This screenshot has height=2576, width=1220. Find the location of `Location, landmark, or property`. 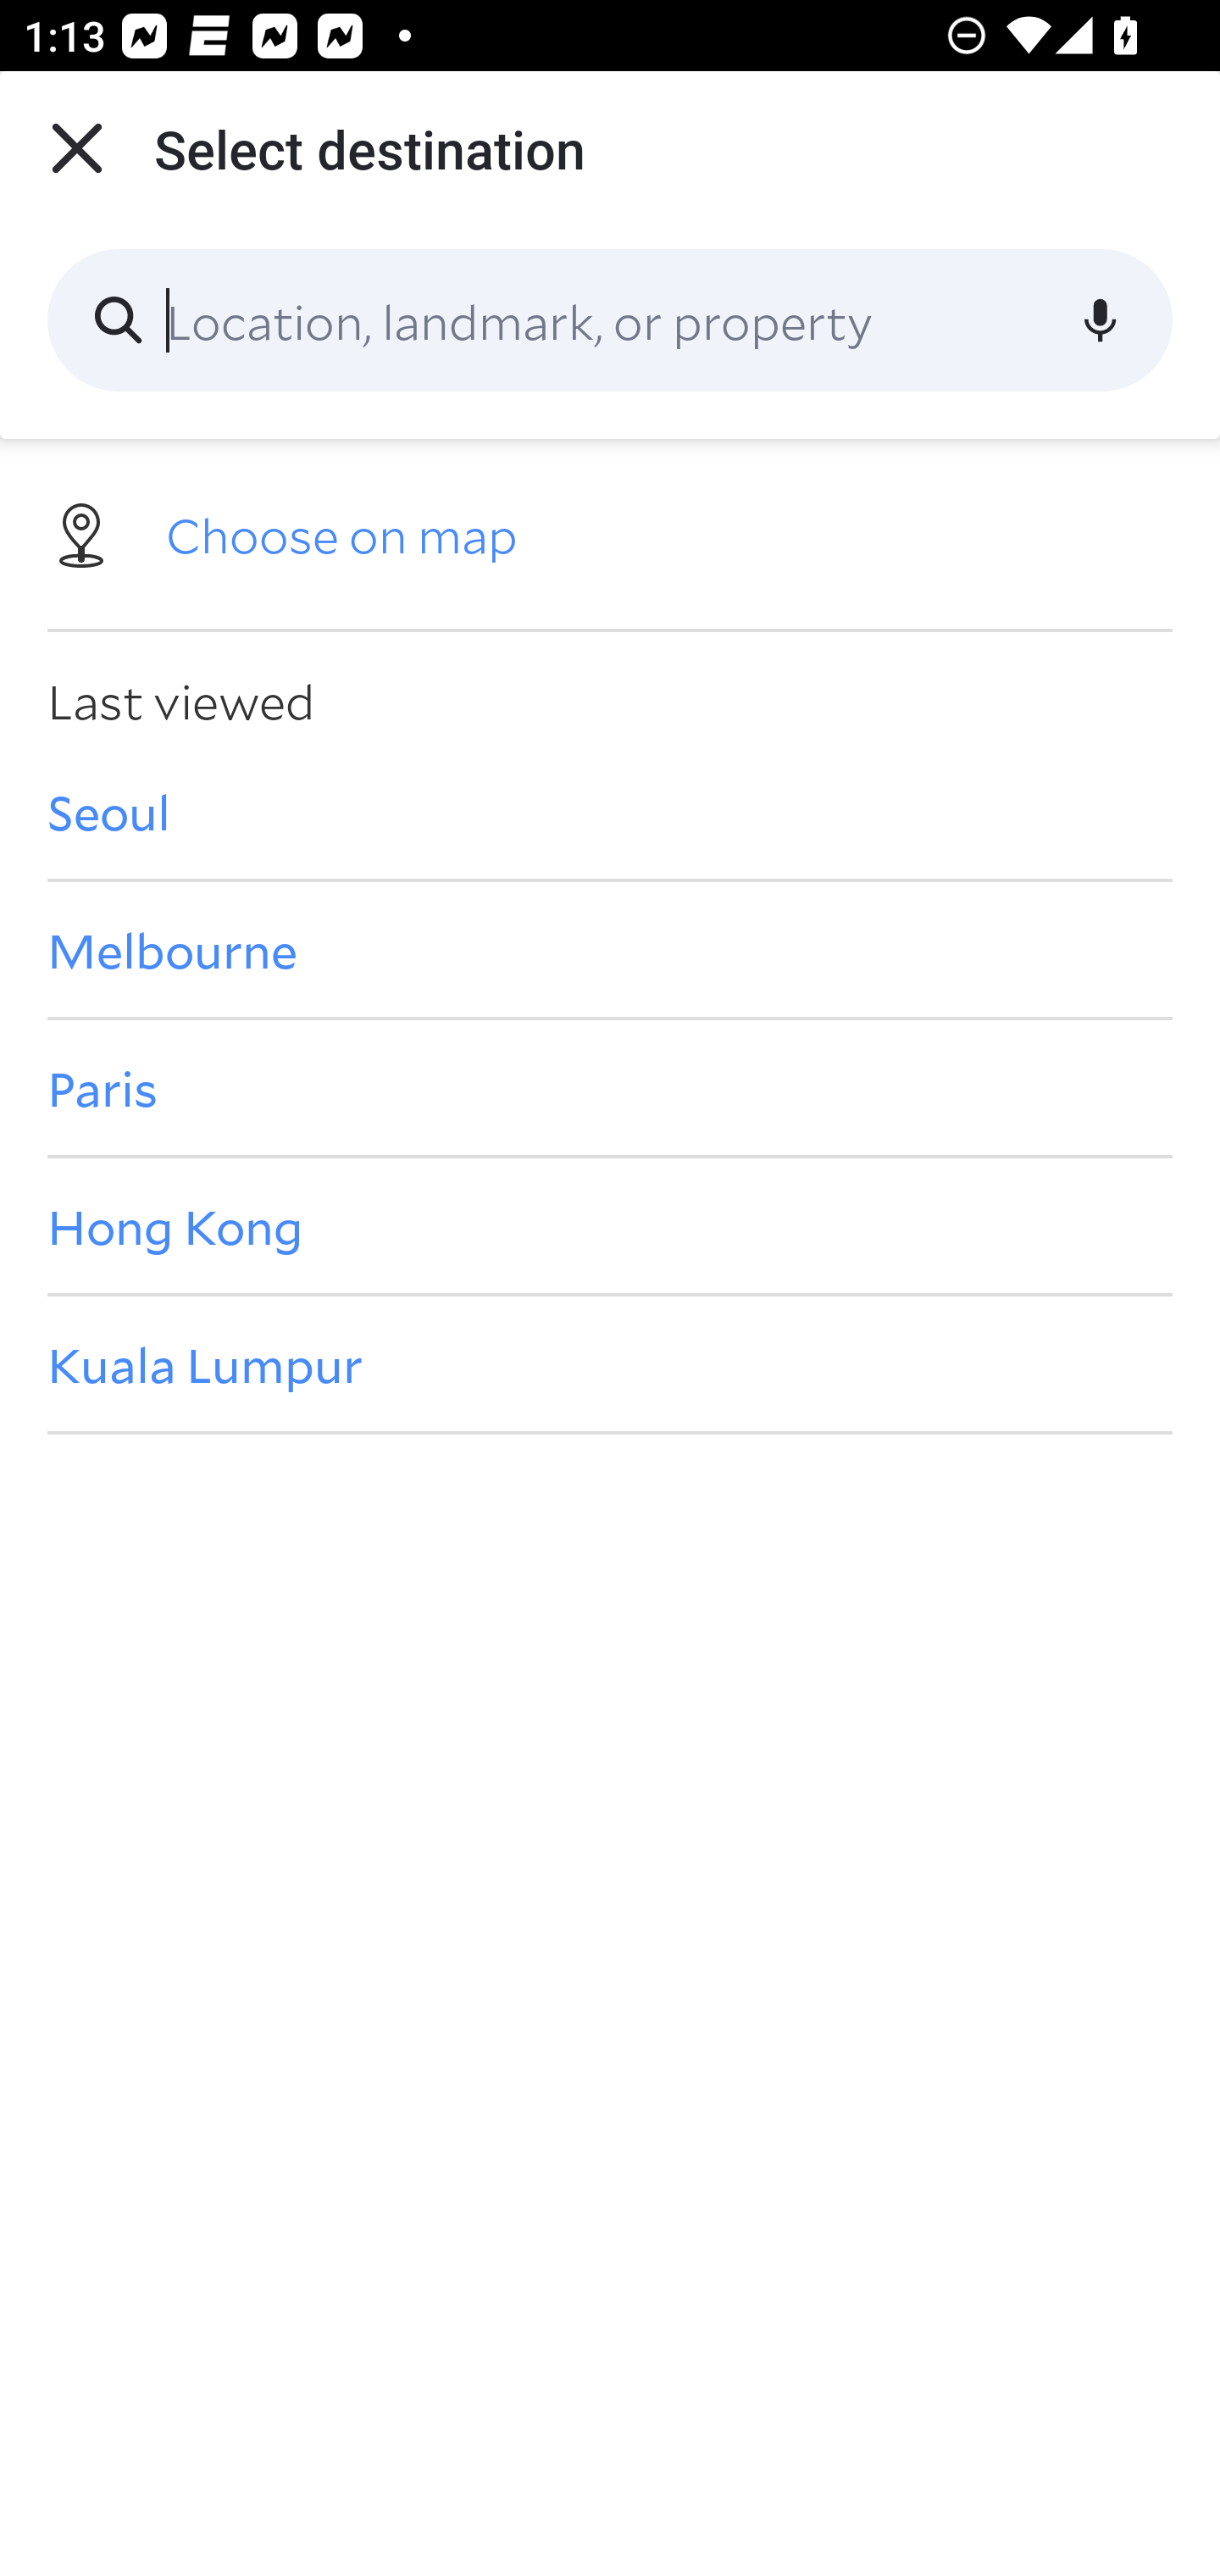

Location, landmark, or property is located at coordinates (610, 320).